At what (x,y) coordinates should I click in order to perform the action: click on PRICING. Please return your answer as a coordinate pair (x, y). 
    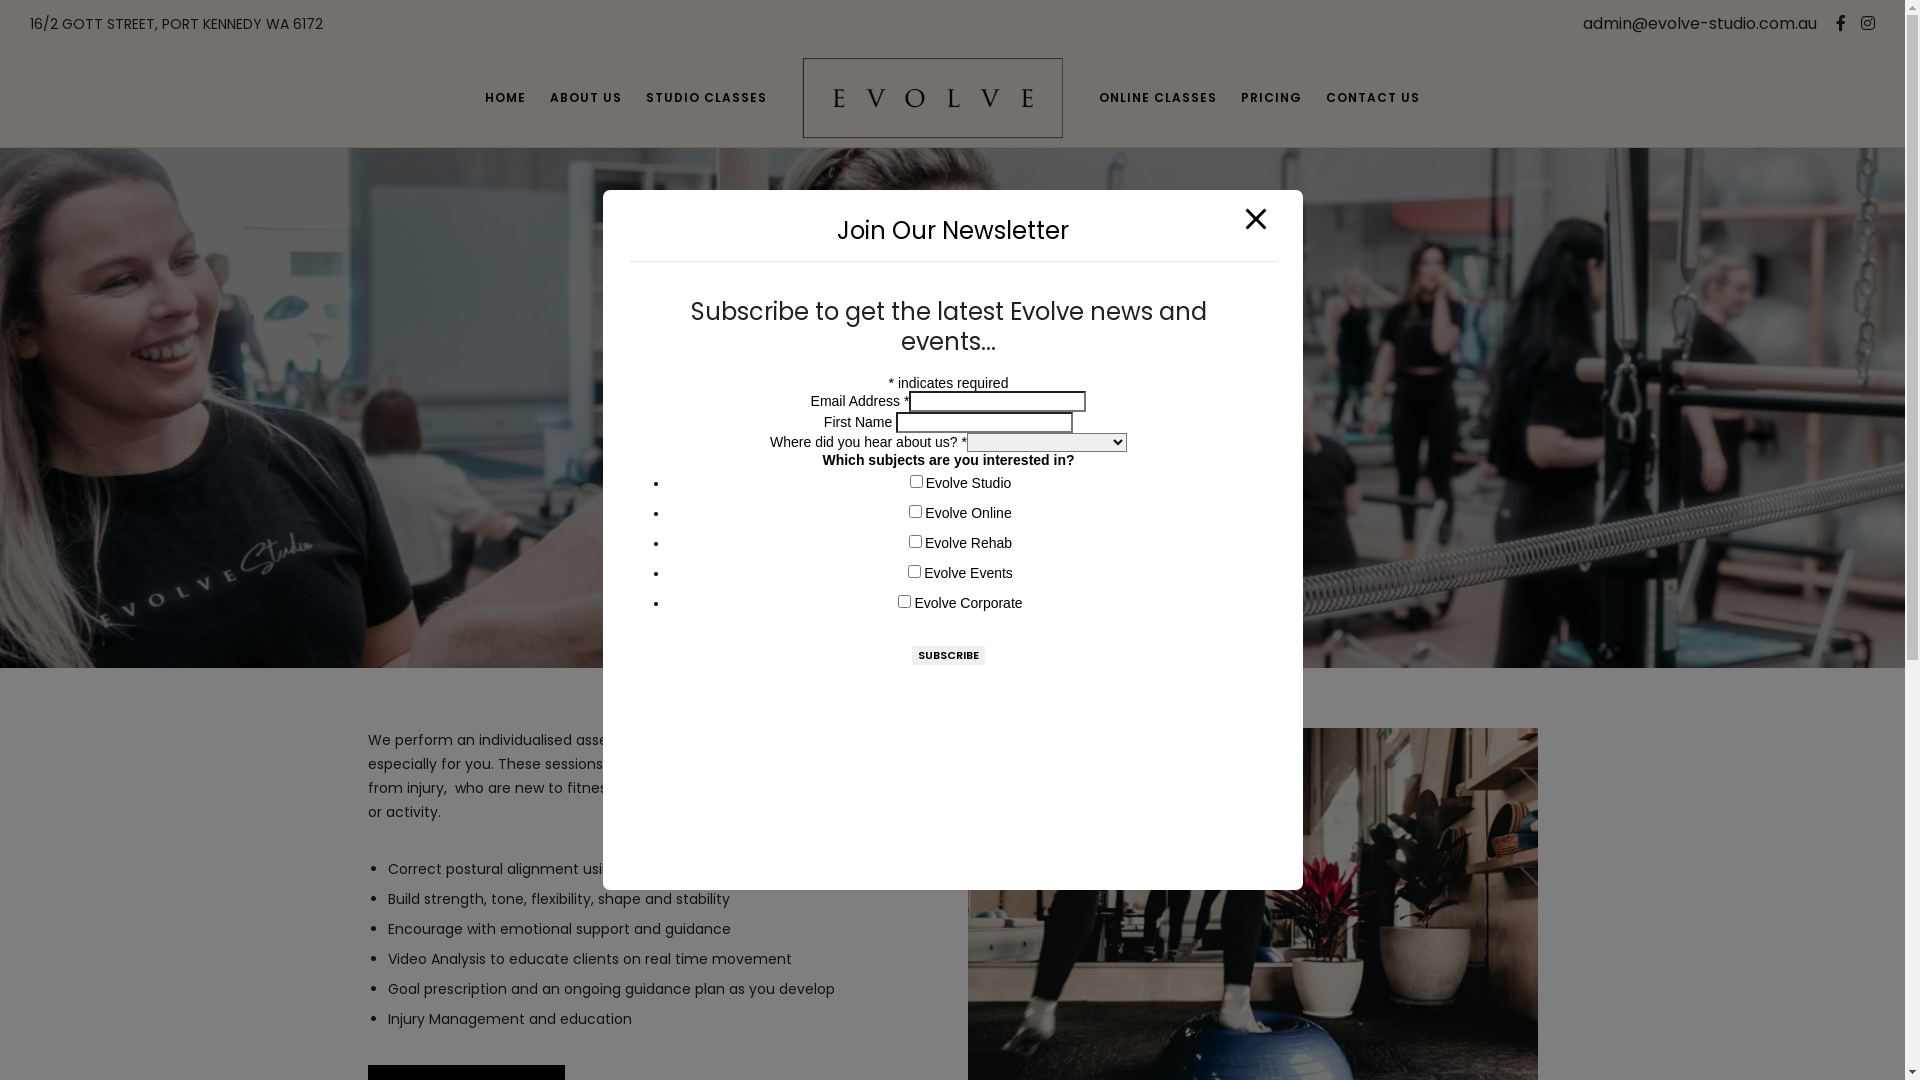
    Looking at the image, I should click on (1272, 98).